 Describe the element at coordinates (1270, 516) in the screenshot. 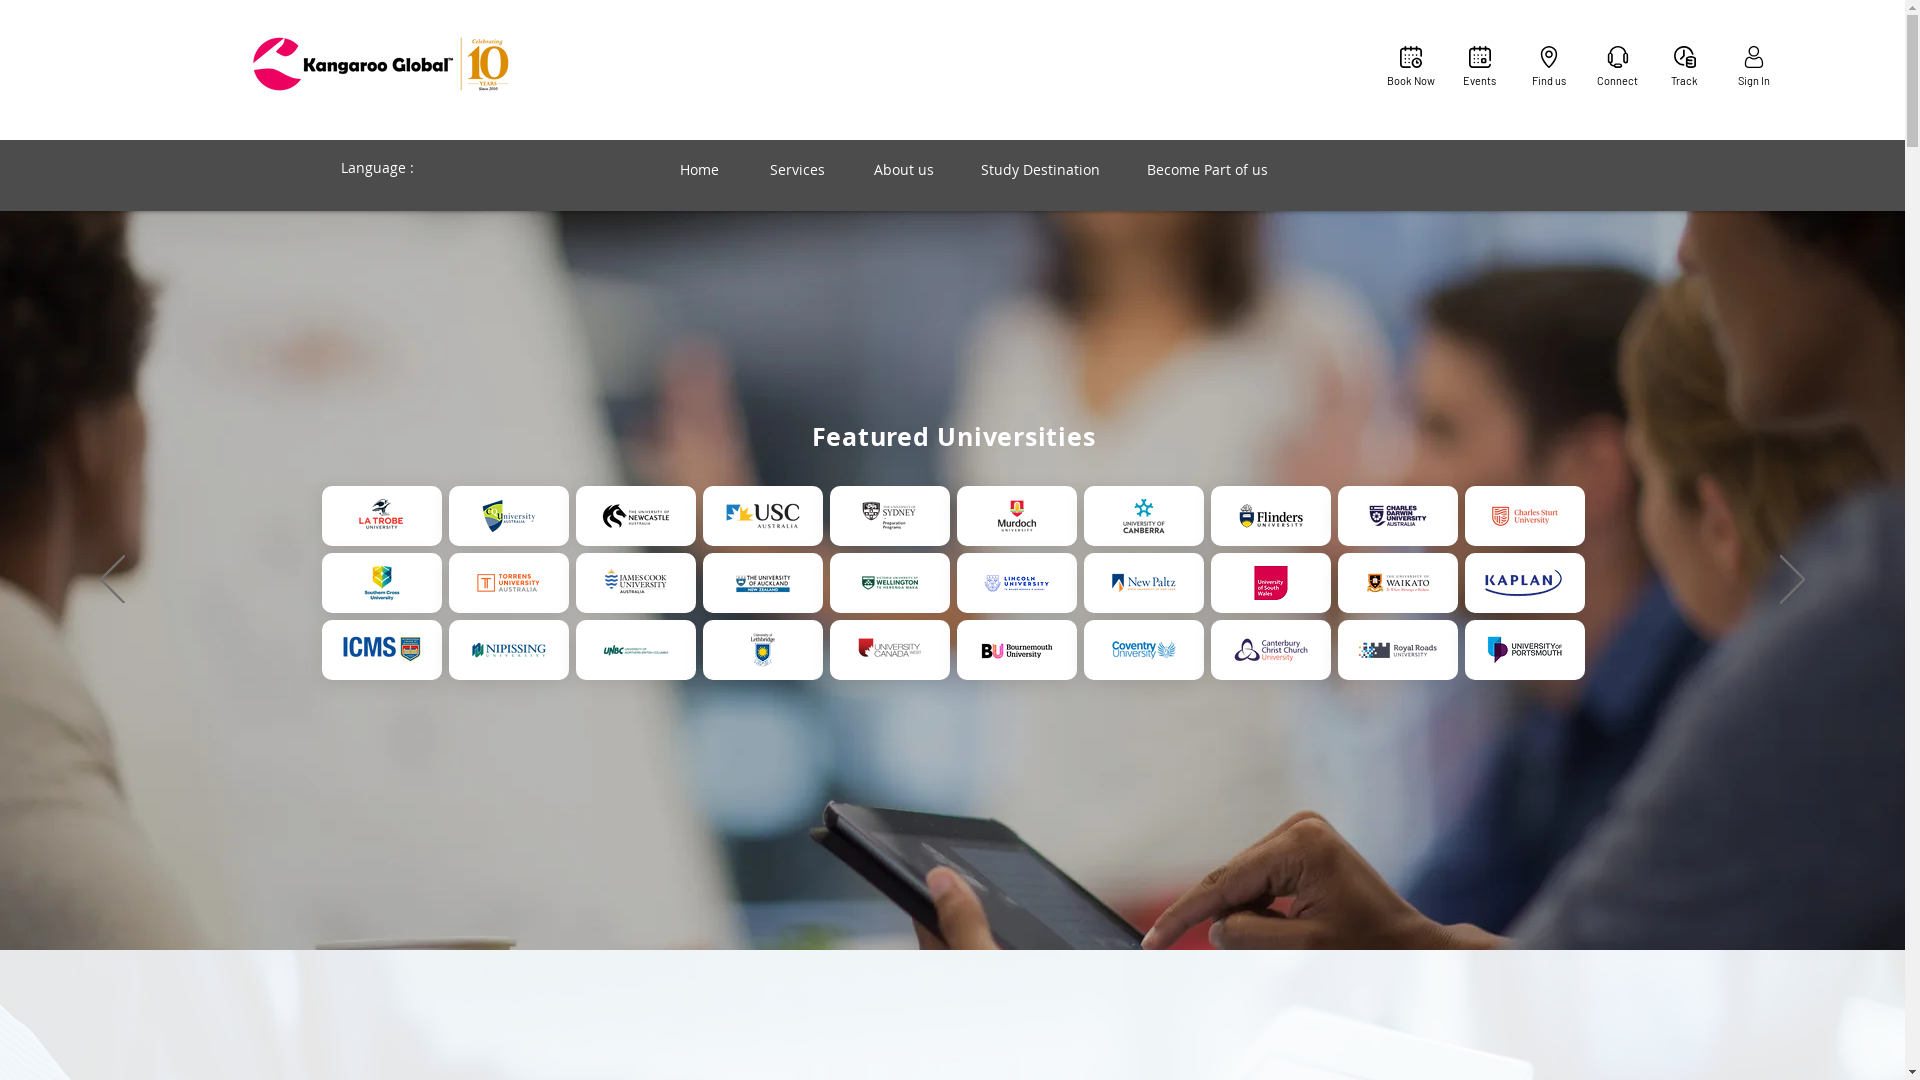

I see `42.png` at that location.